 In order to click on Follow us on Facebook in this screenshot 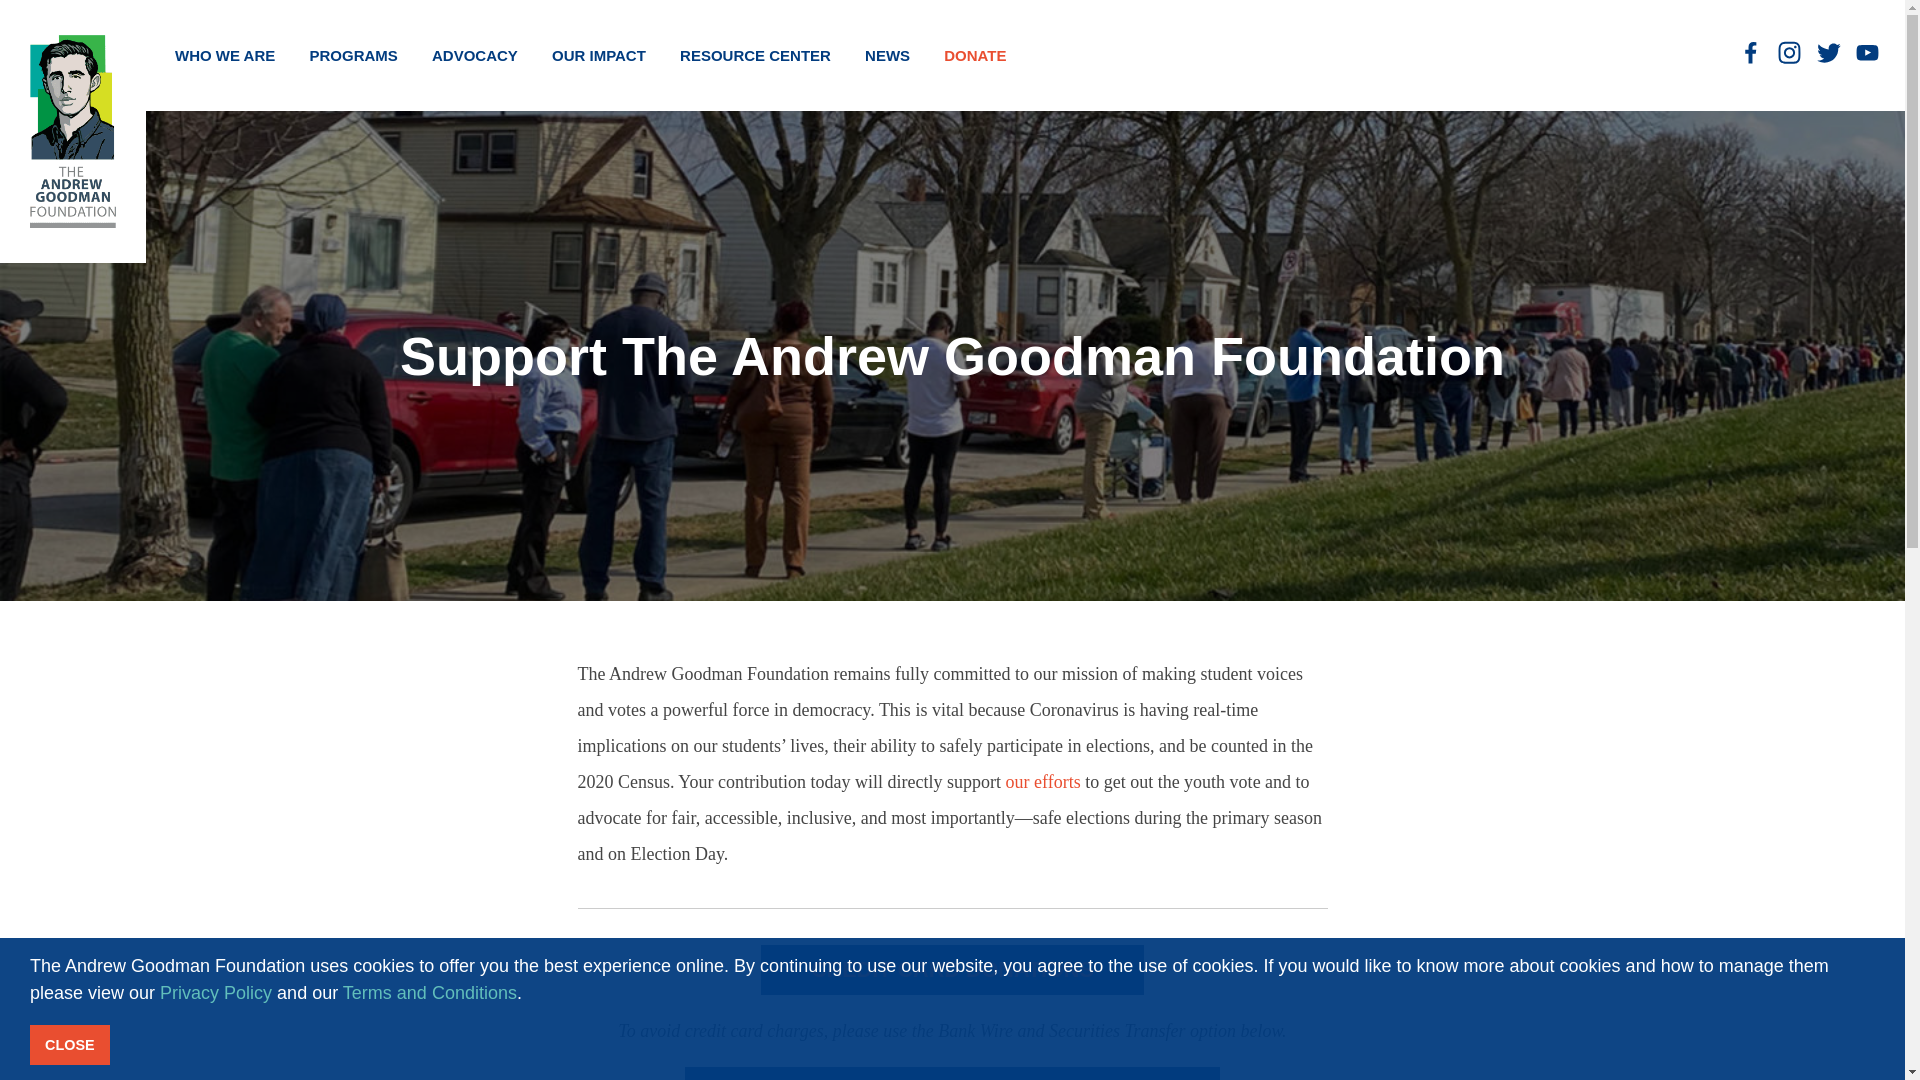, I will do `click(1750, 52)`.